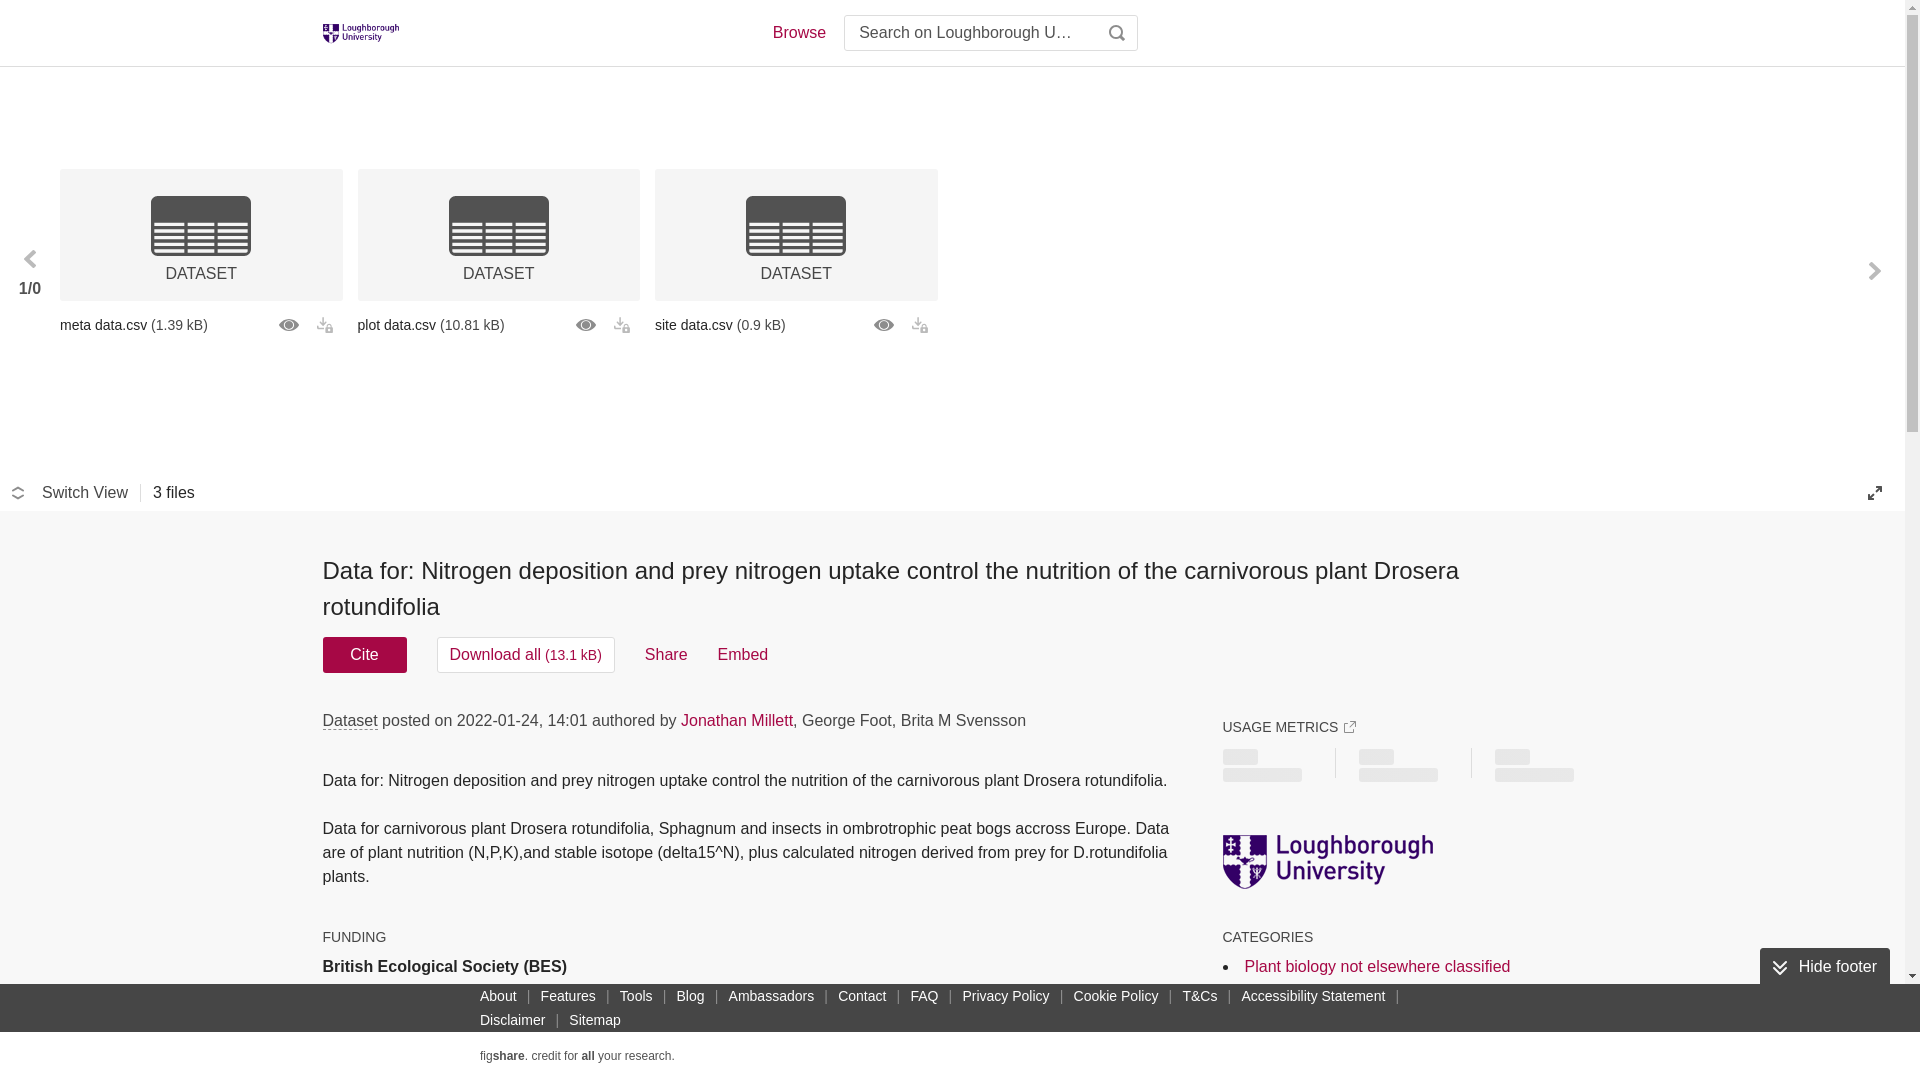 Image resolution: width=1920 pixels, height=1080 pixels. What do you see at coordinates (744, 654) in the screenshot?
I see `Embed` at bounding box center [744, 654].